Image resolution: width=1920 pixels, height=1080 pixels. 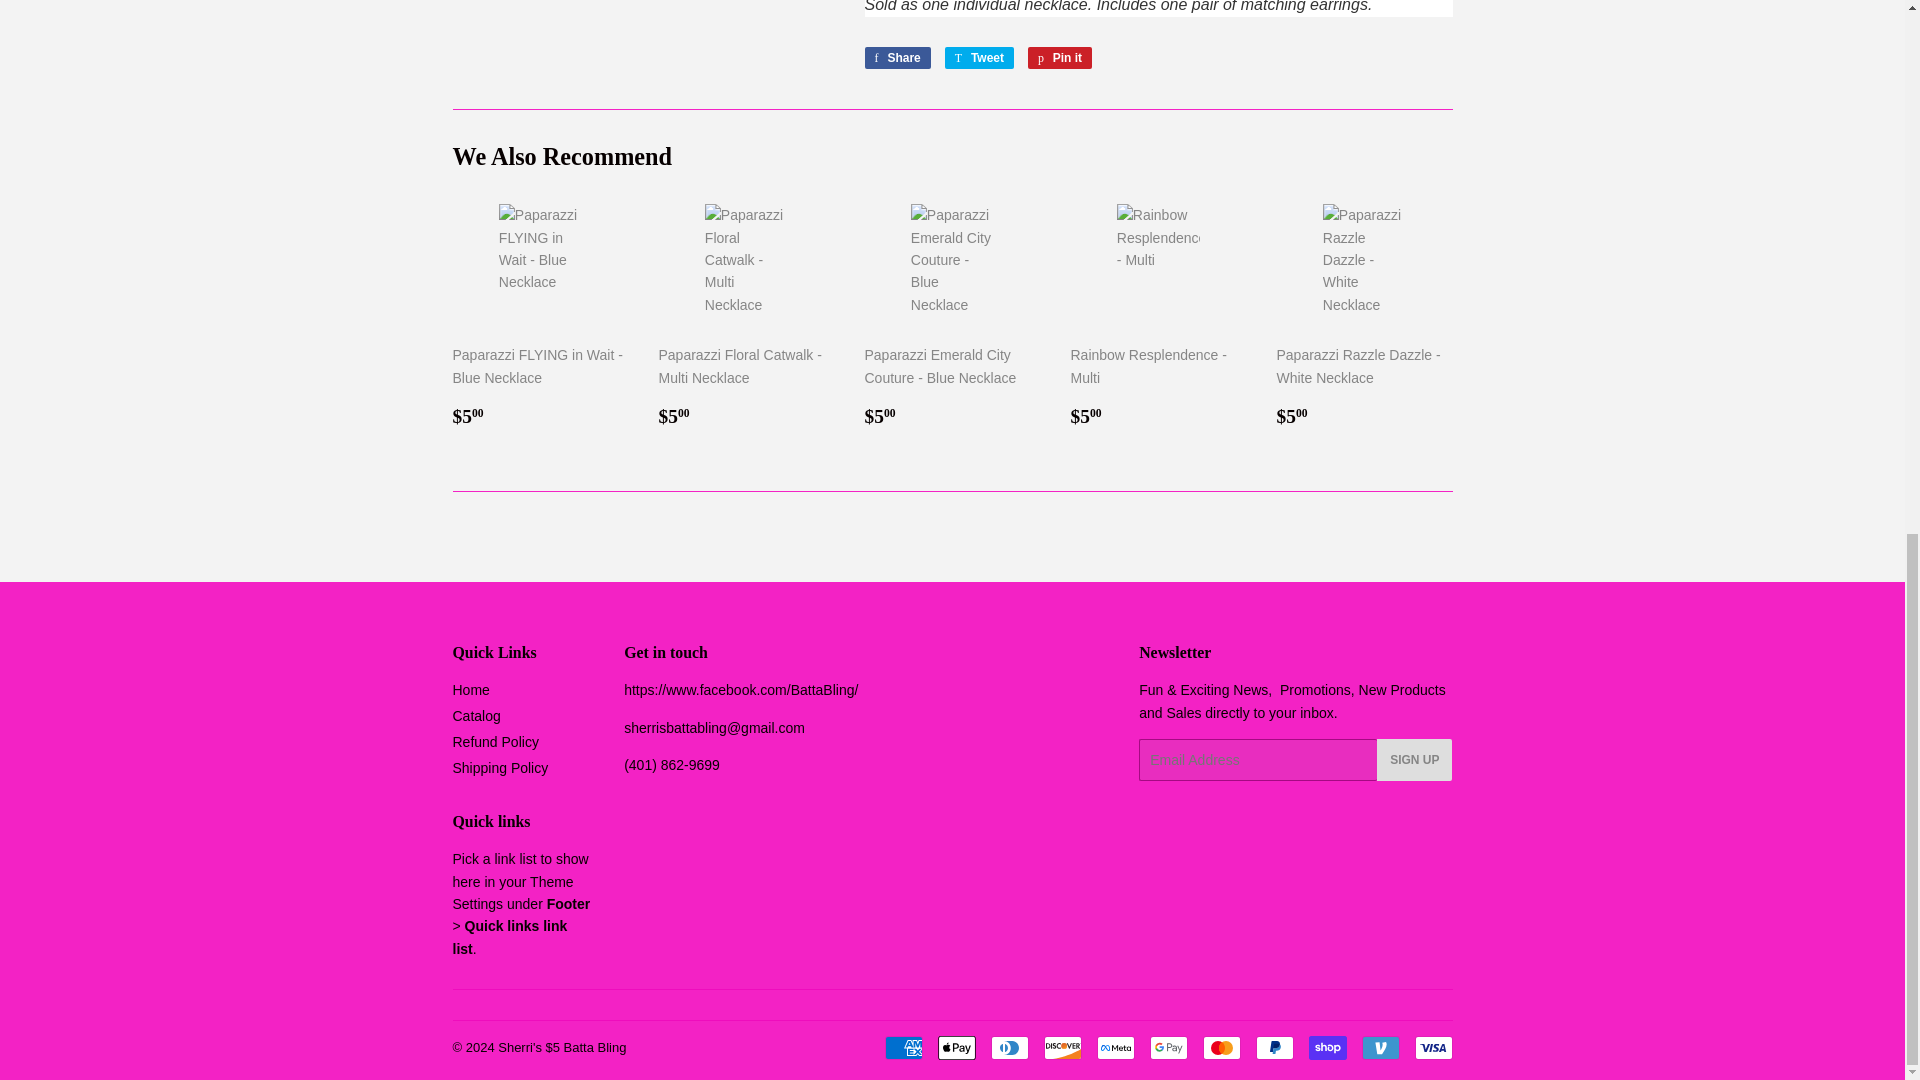 I want to click on Apple Pay, so click(x=1008, y=1047).